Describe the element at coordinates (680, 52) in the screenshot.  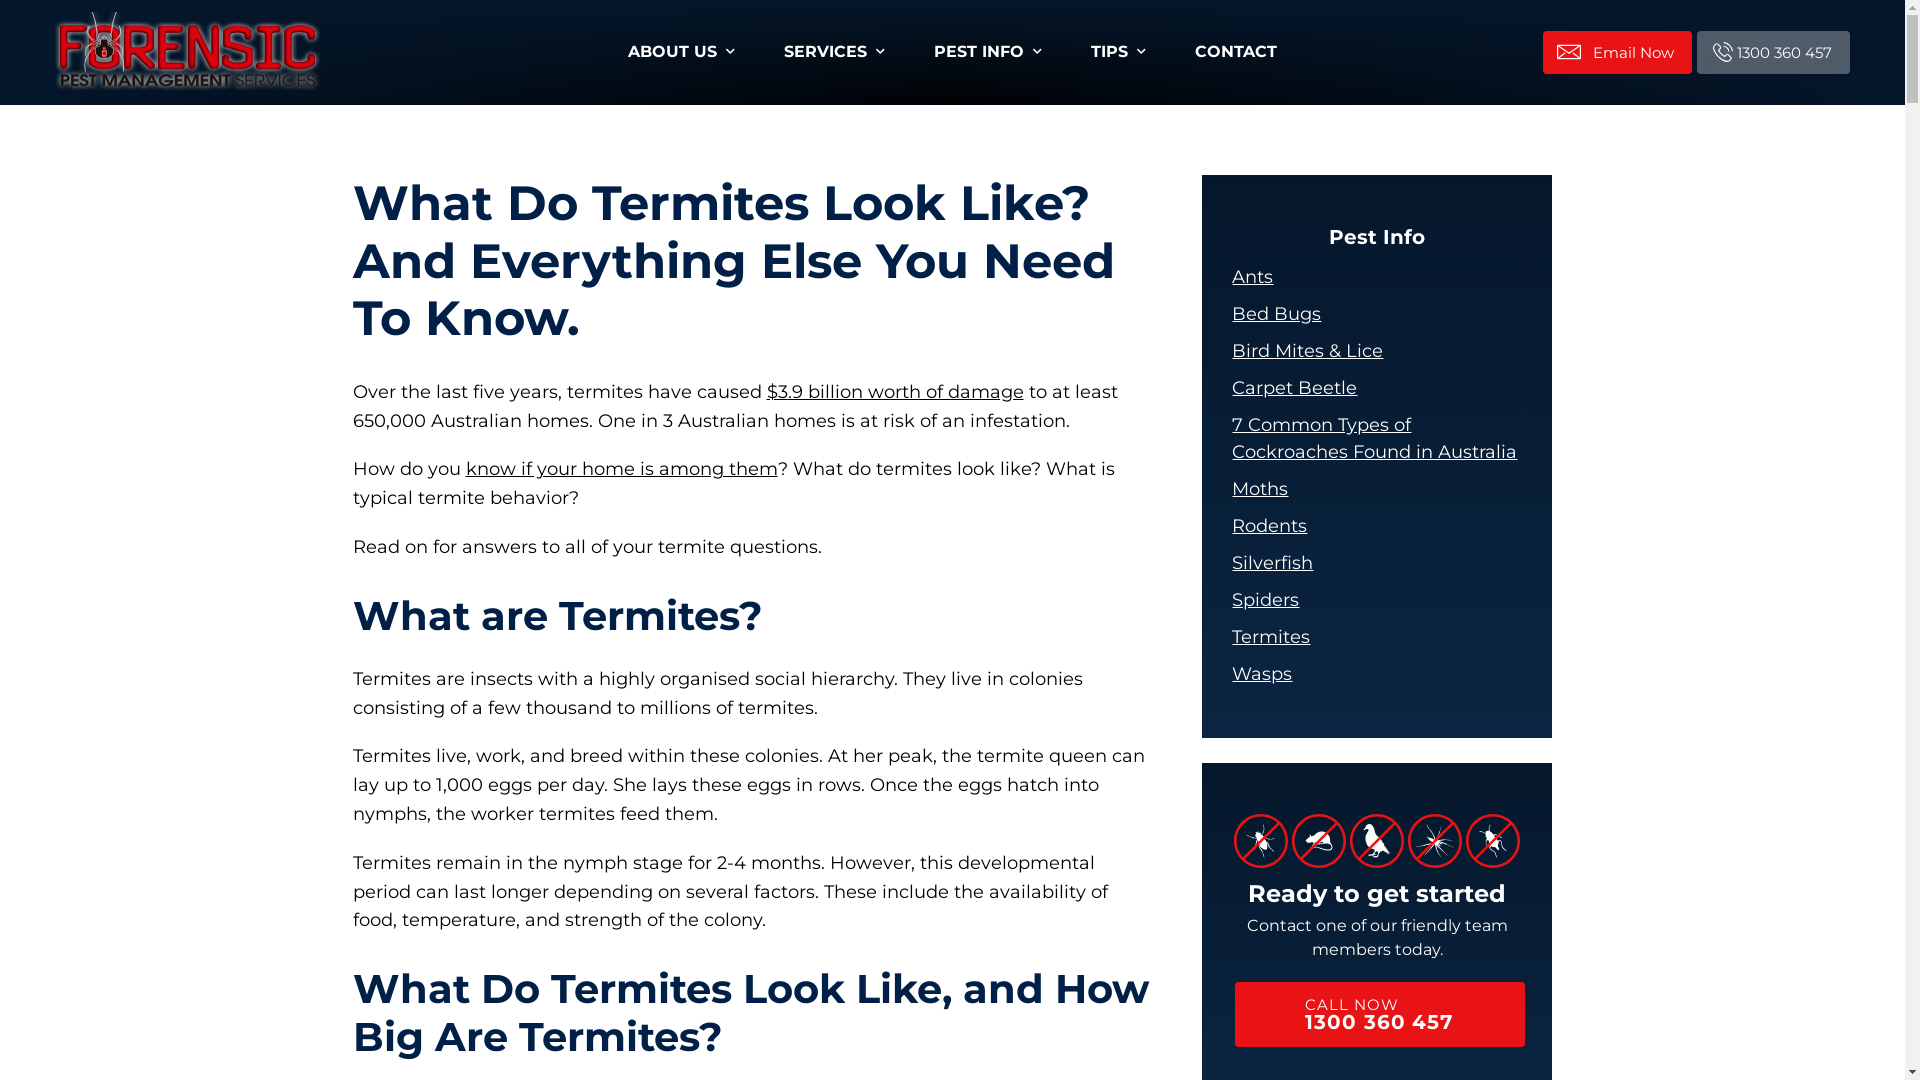
I see `ABOUT US` at that location.